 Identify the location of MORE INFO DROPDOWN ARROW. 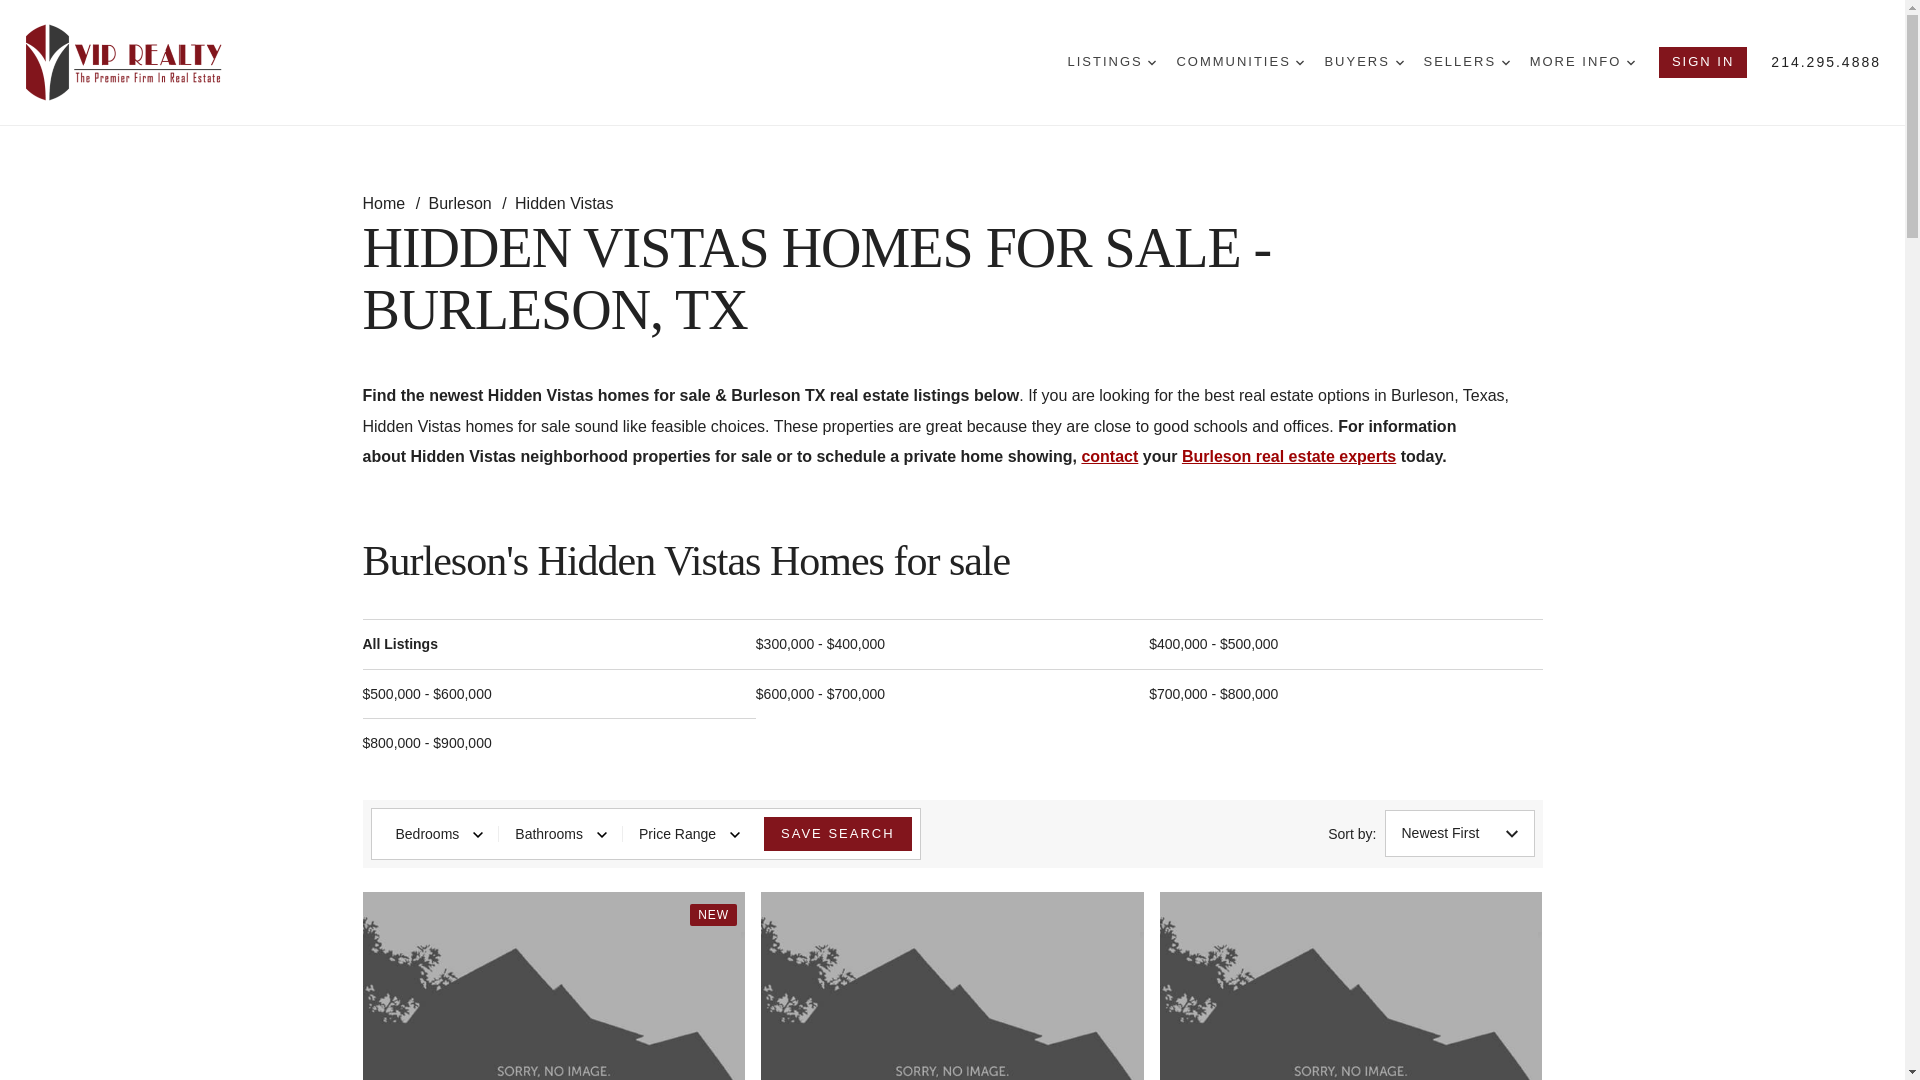
(1582, 62).